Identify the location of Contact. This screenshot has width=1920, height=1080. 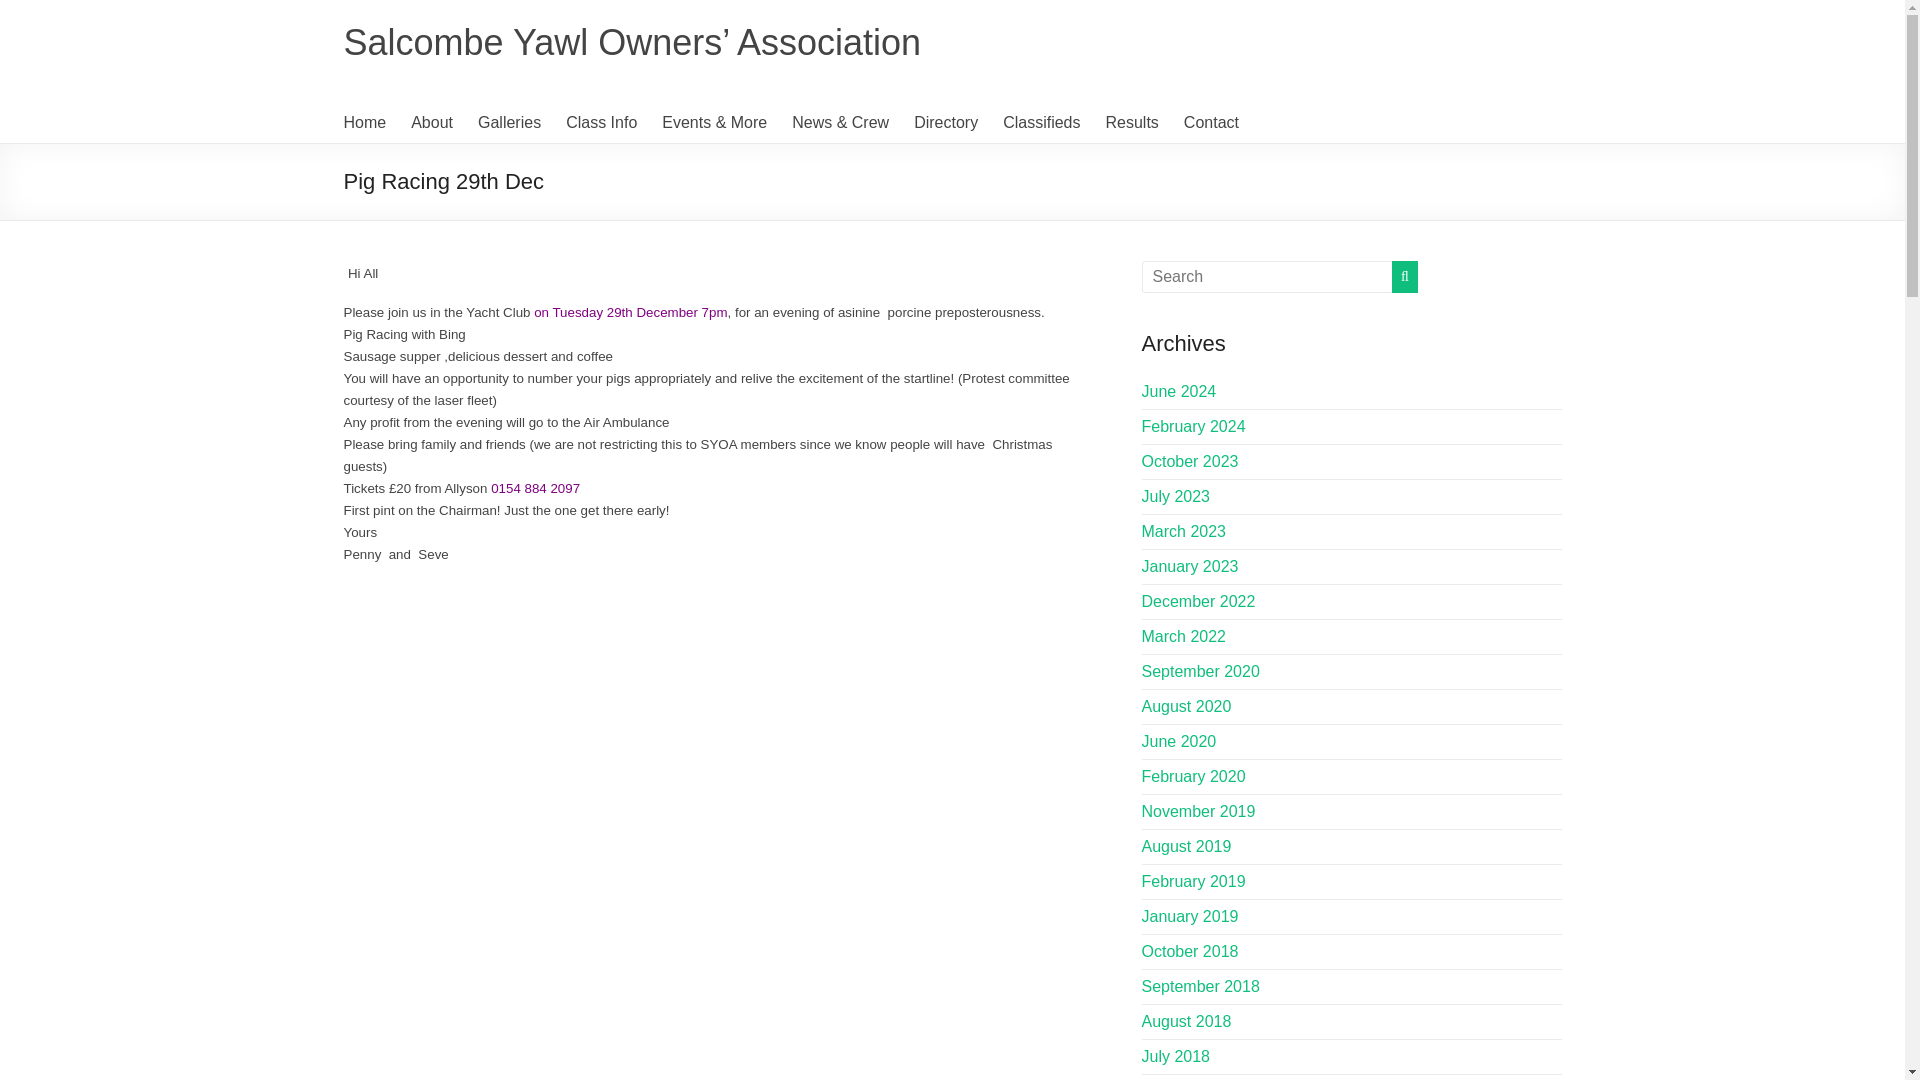
(1211, 123).